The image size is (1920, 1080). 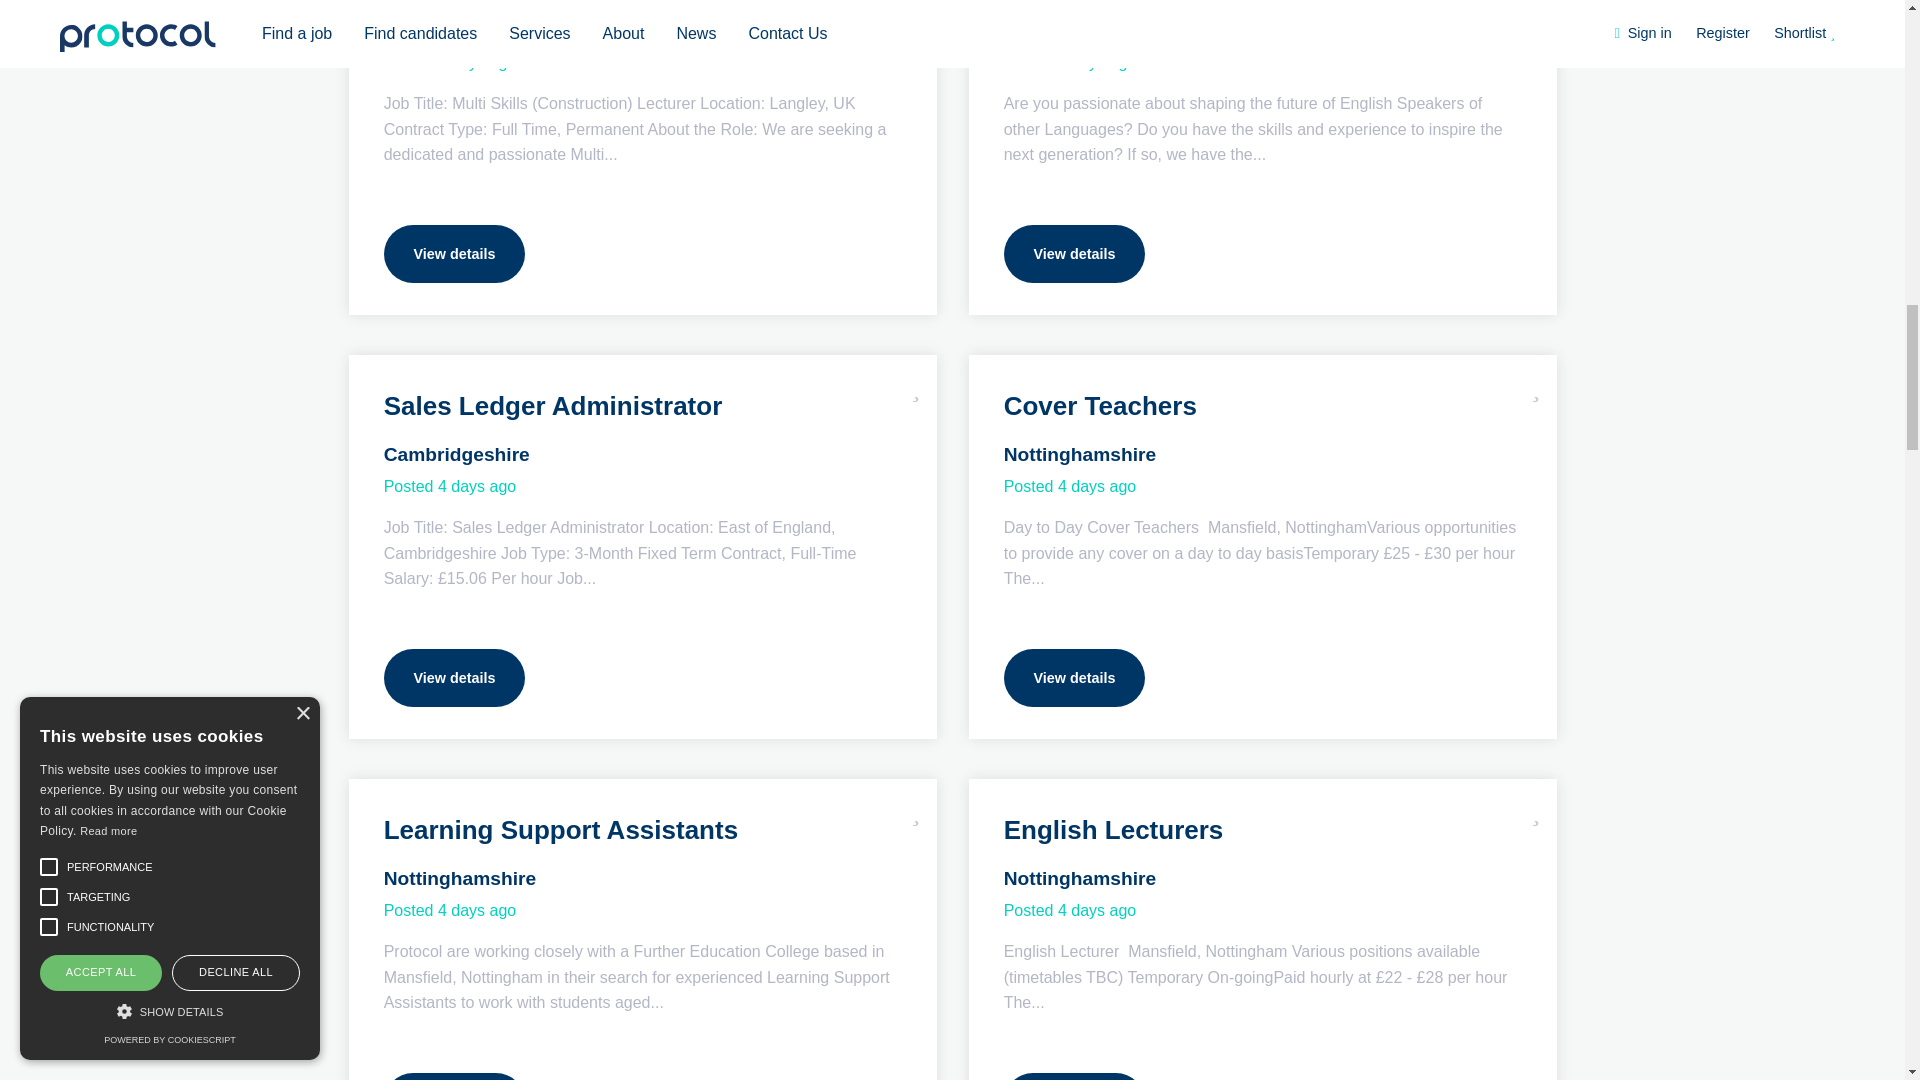 What do you see at coordinates (1536, 810) in the screenshot?
I see `Add this job to shortlist` at bounding box center [1536, 810].